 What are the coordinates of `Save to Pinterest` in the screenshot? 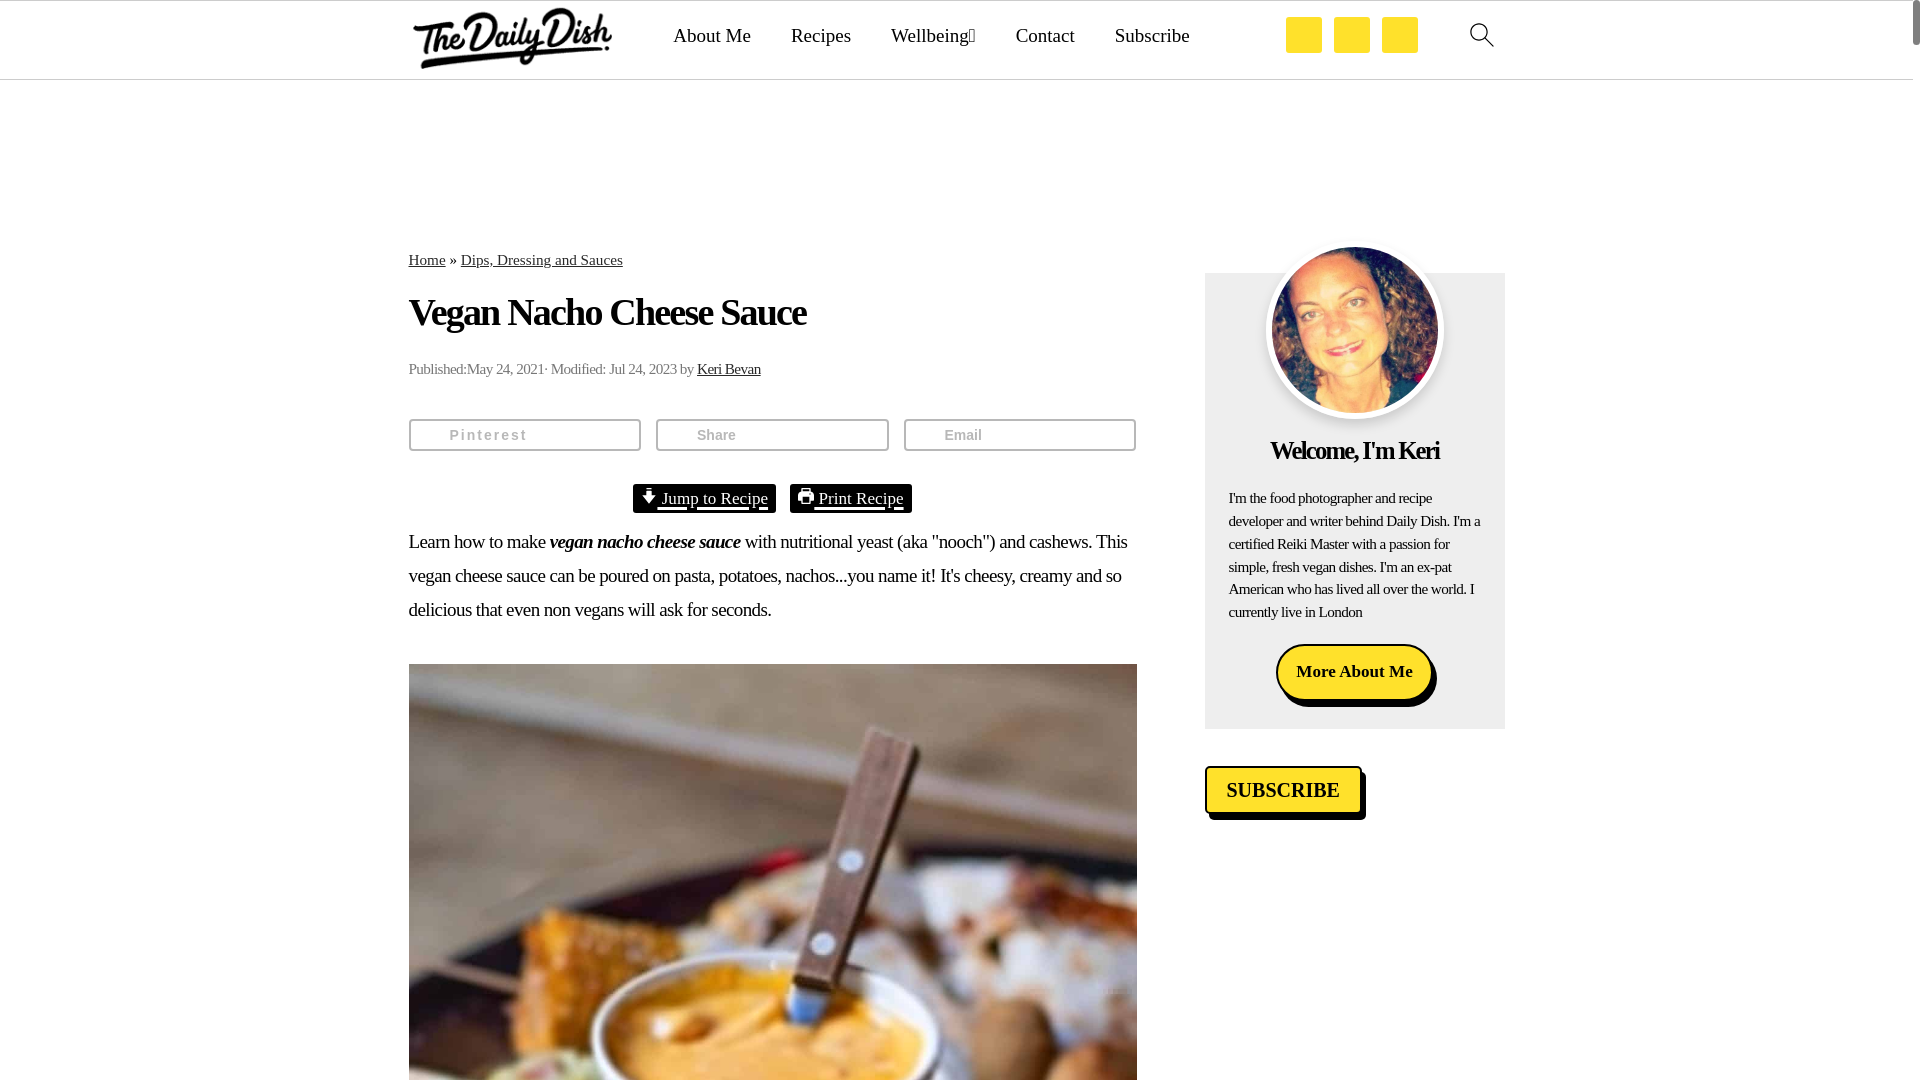 It's located at (524, 435).